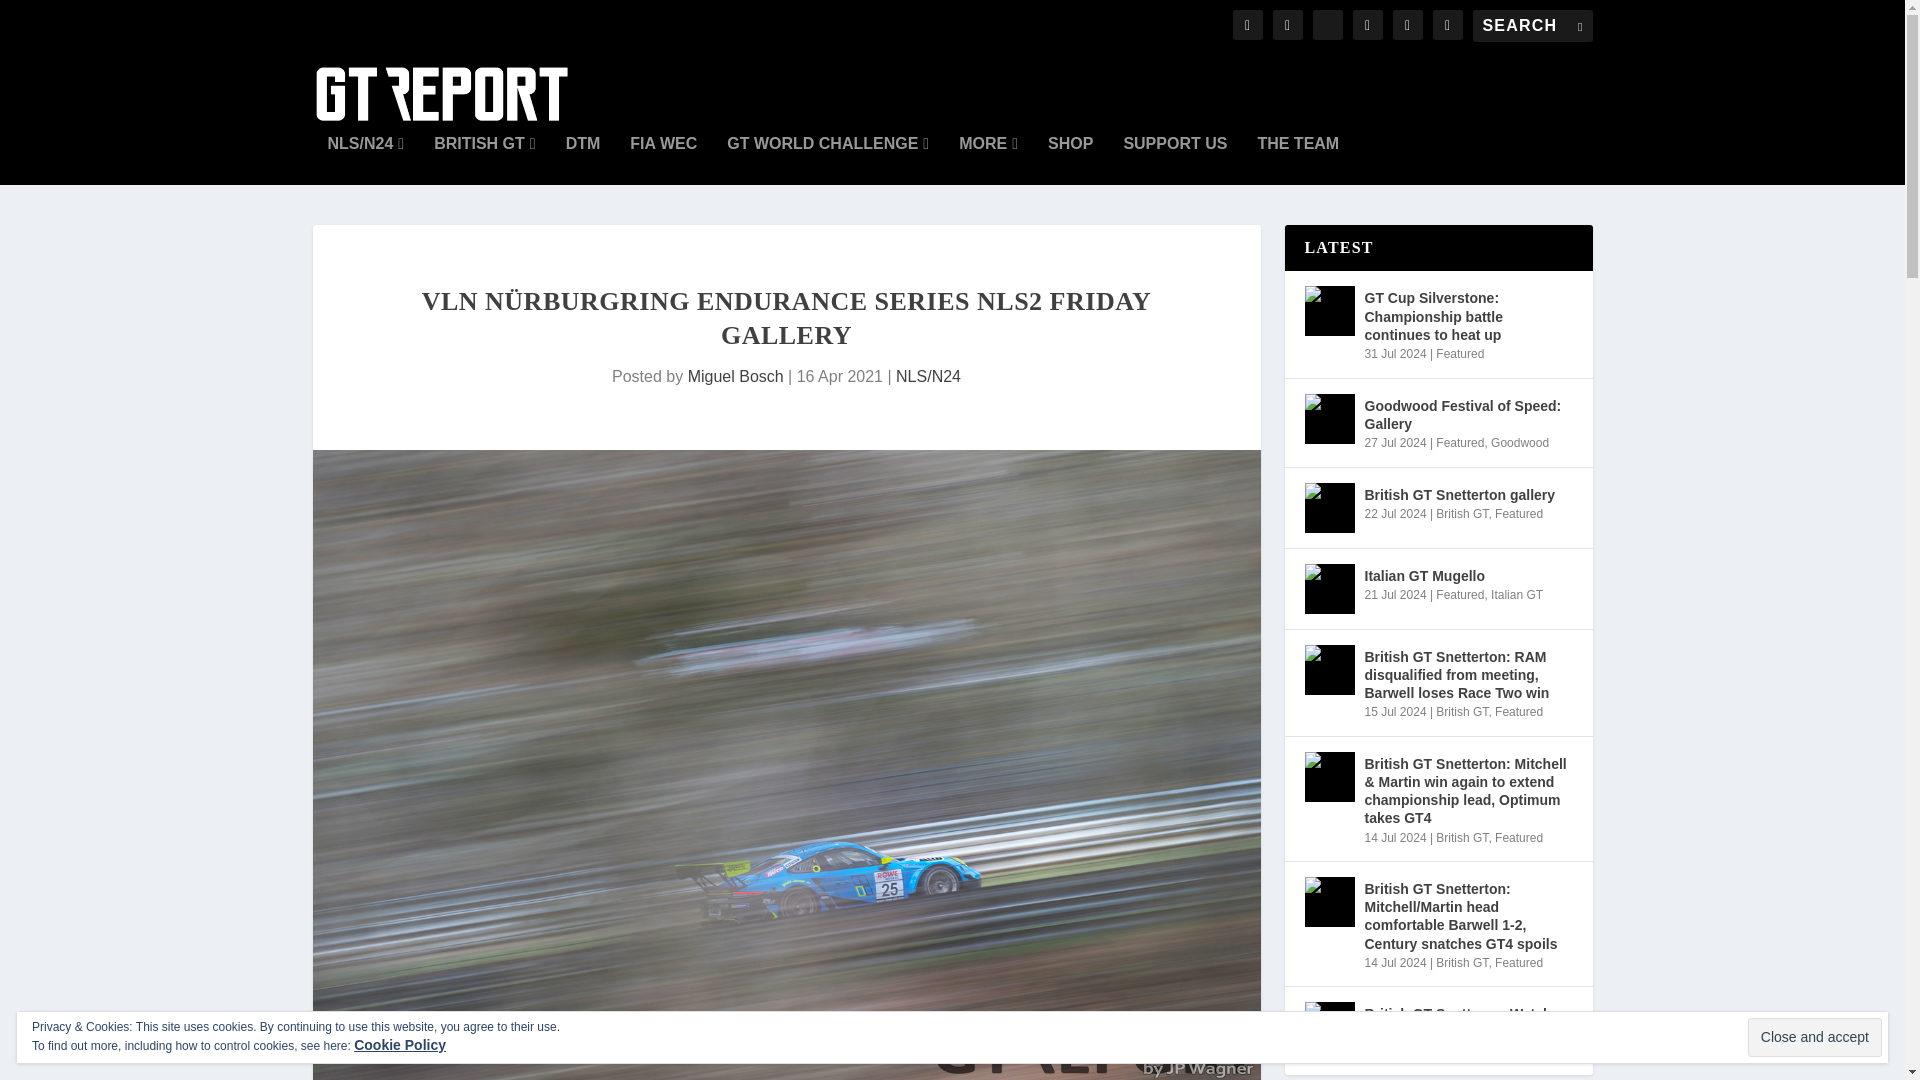 The height and width of the screenshot is (1080, 1920). What do you see at coordinates (662, 160) in the screenshot?
I see `FIA WEC` at bounding box center [662, 160].